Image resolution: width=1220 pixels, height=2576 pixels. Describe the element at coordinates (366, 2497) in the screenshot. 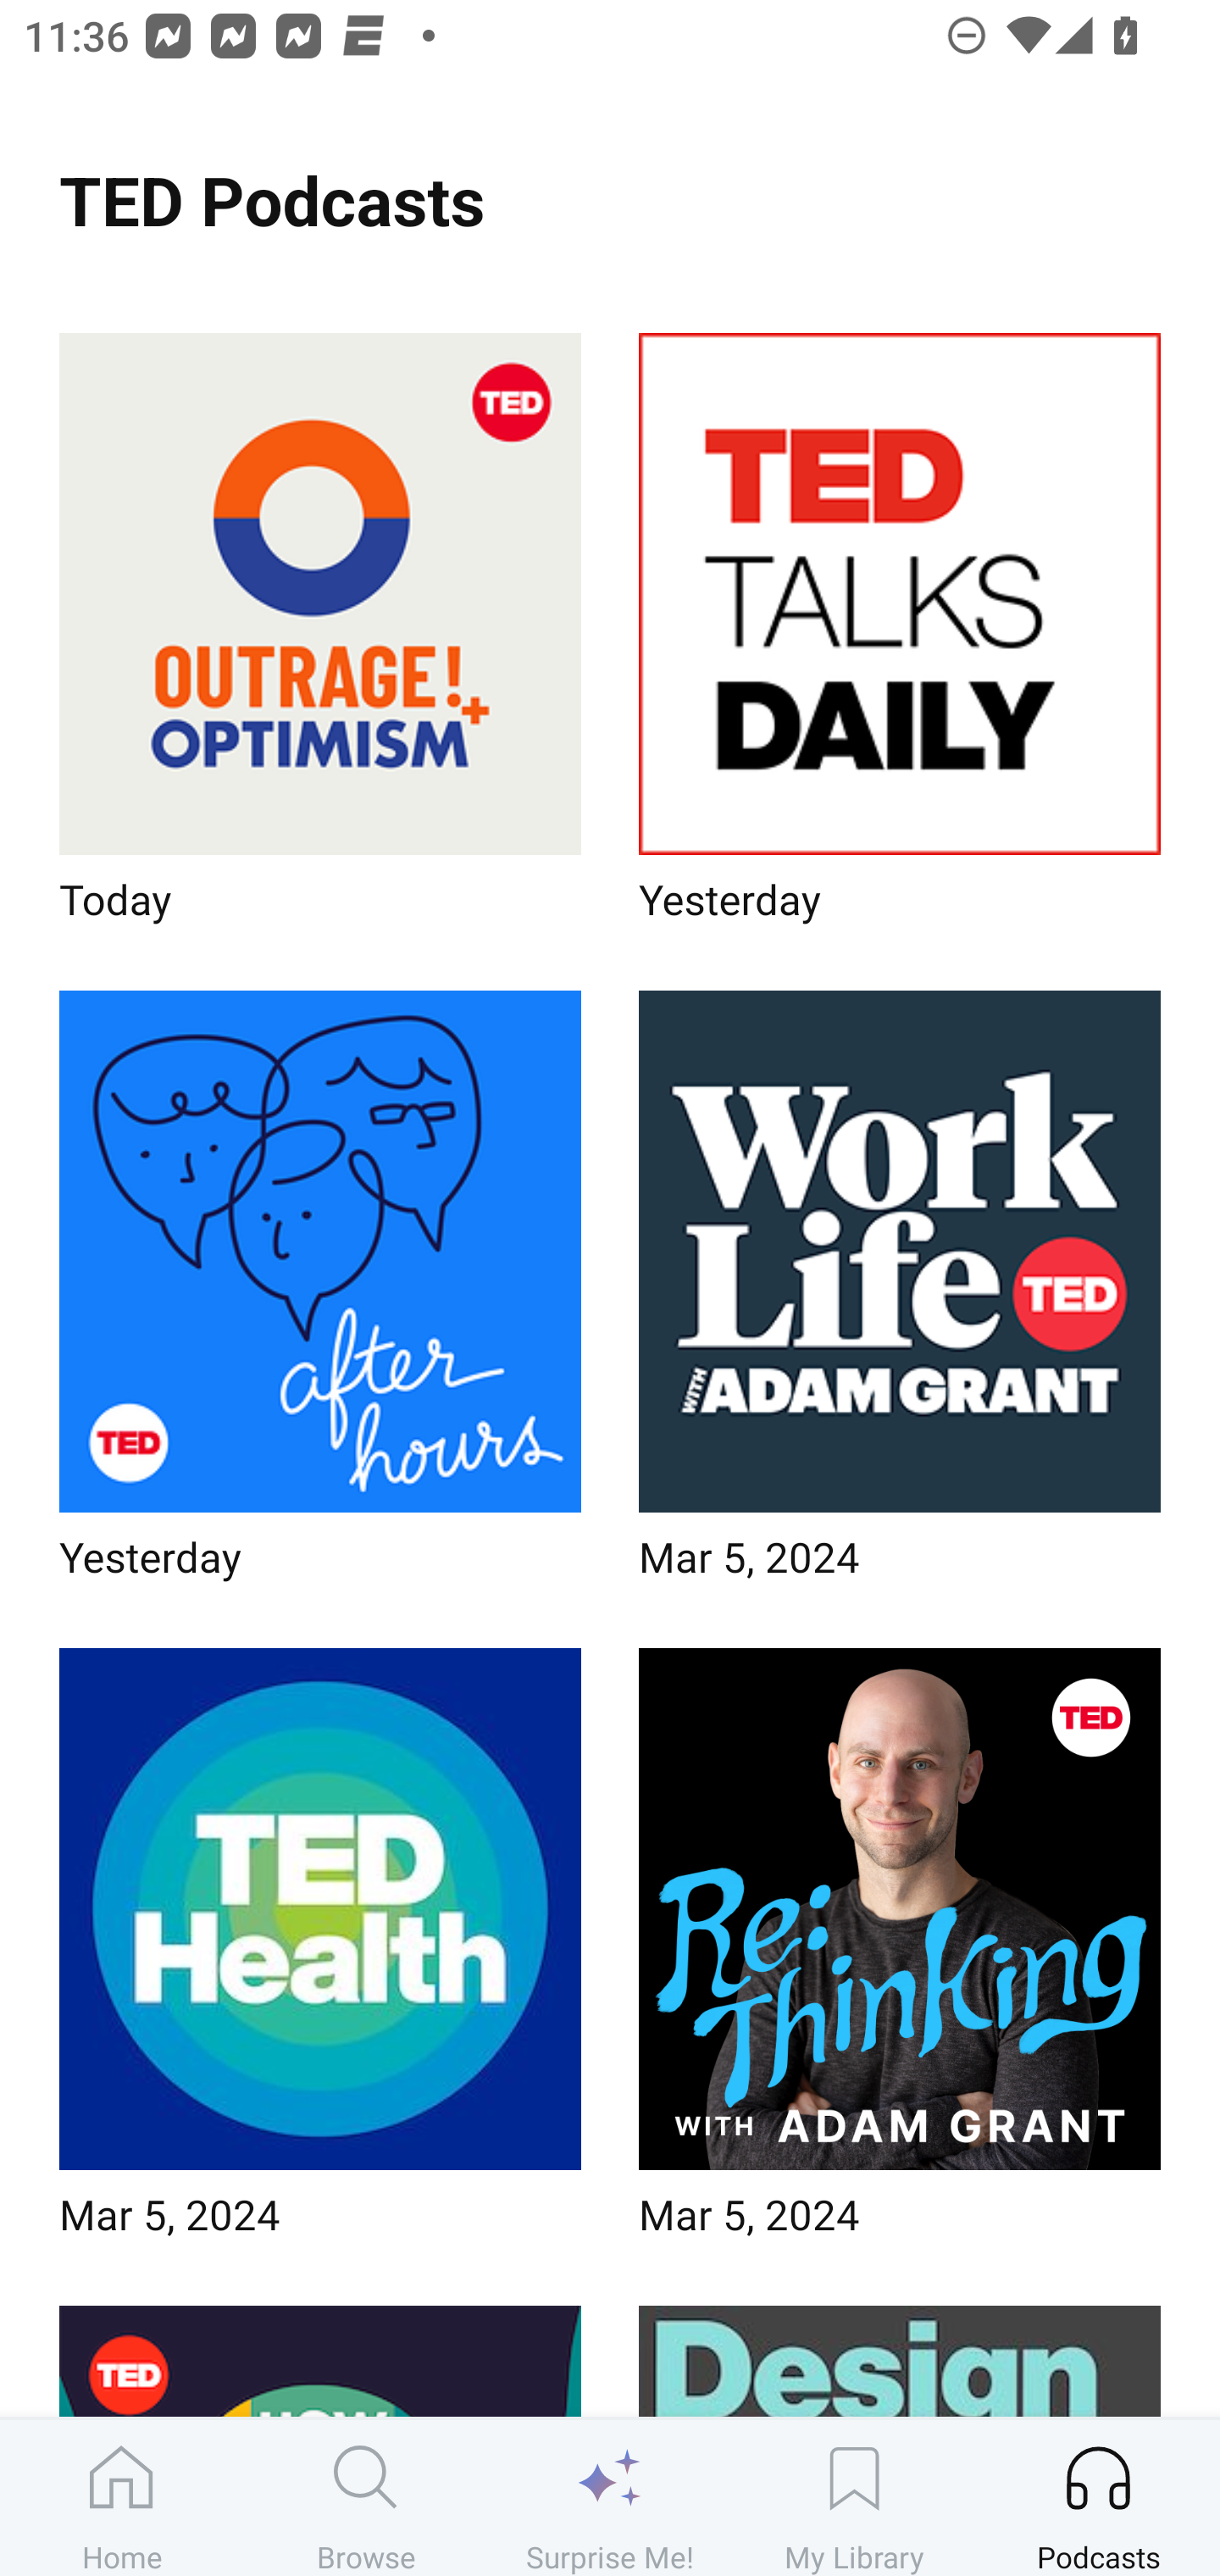

I see `Browse` at that location.